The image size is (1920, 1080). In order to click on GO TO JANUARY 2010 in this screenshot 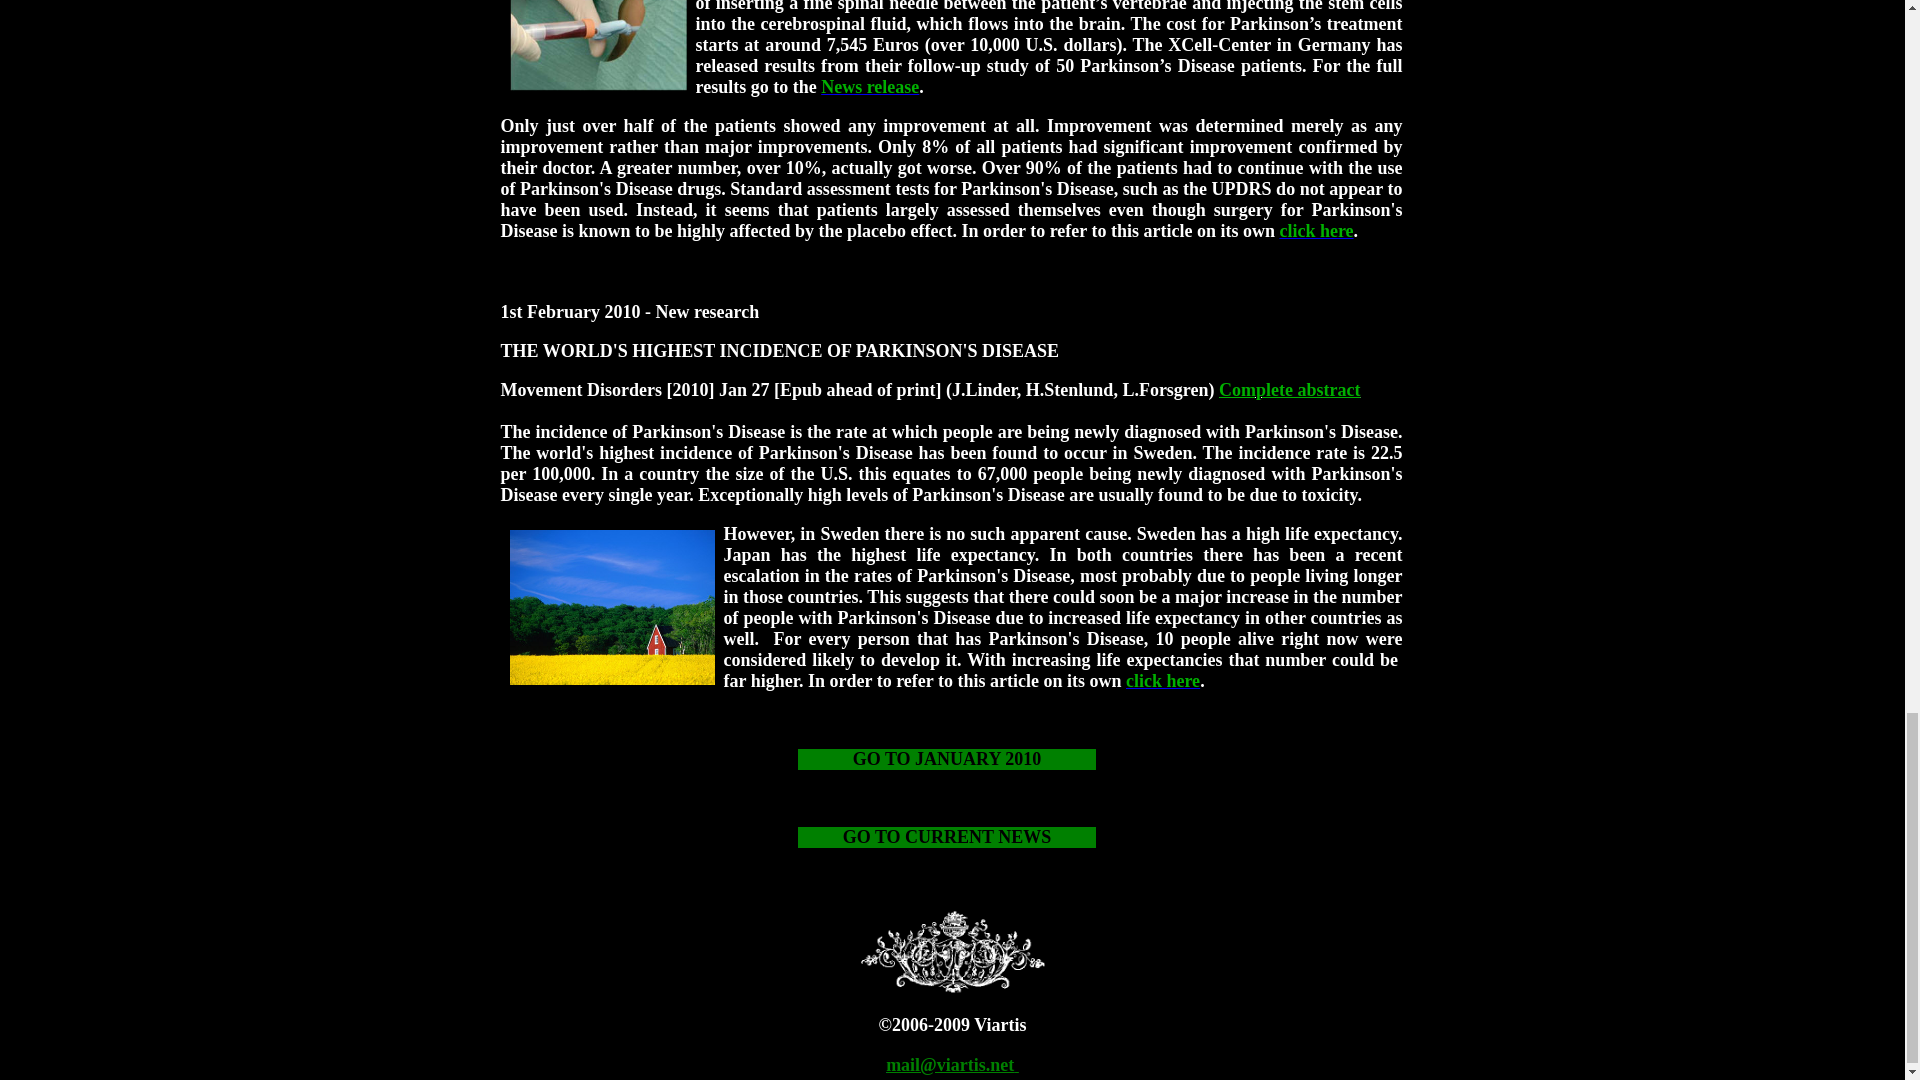, I will do `click(947, 758)`.